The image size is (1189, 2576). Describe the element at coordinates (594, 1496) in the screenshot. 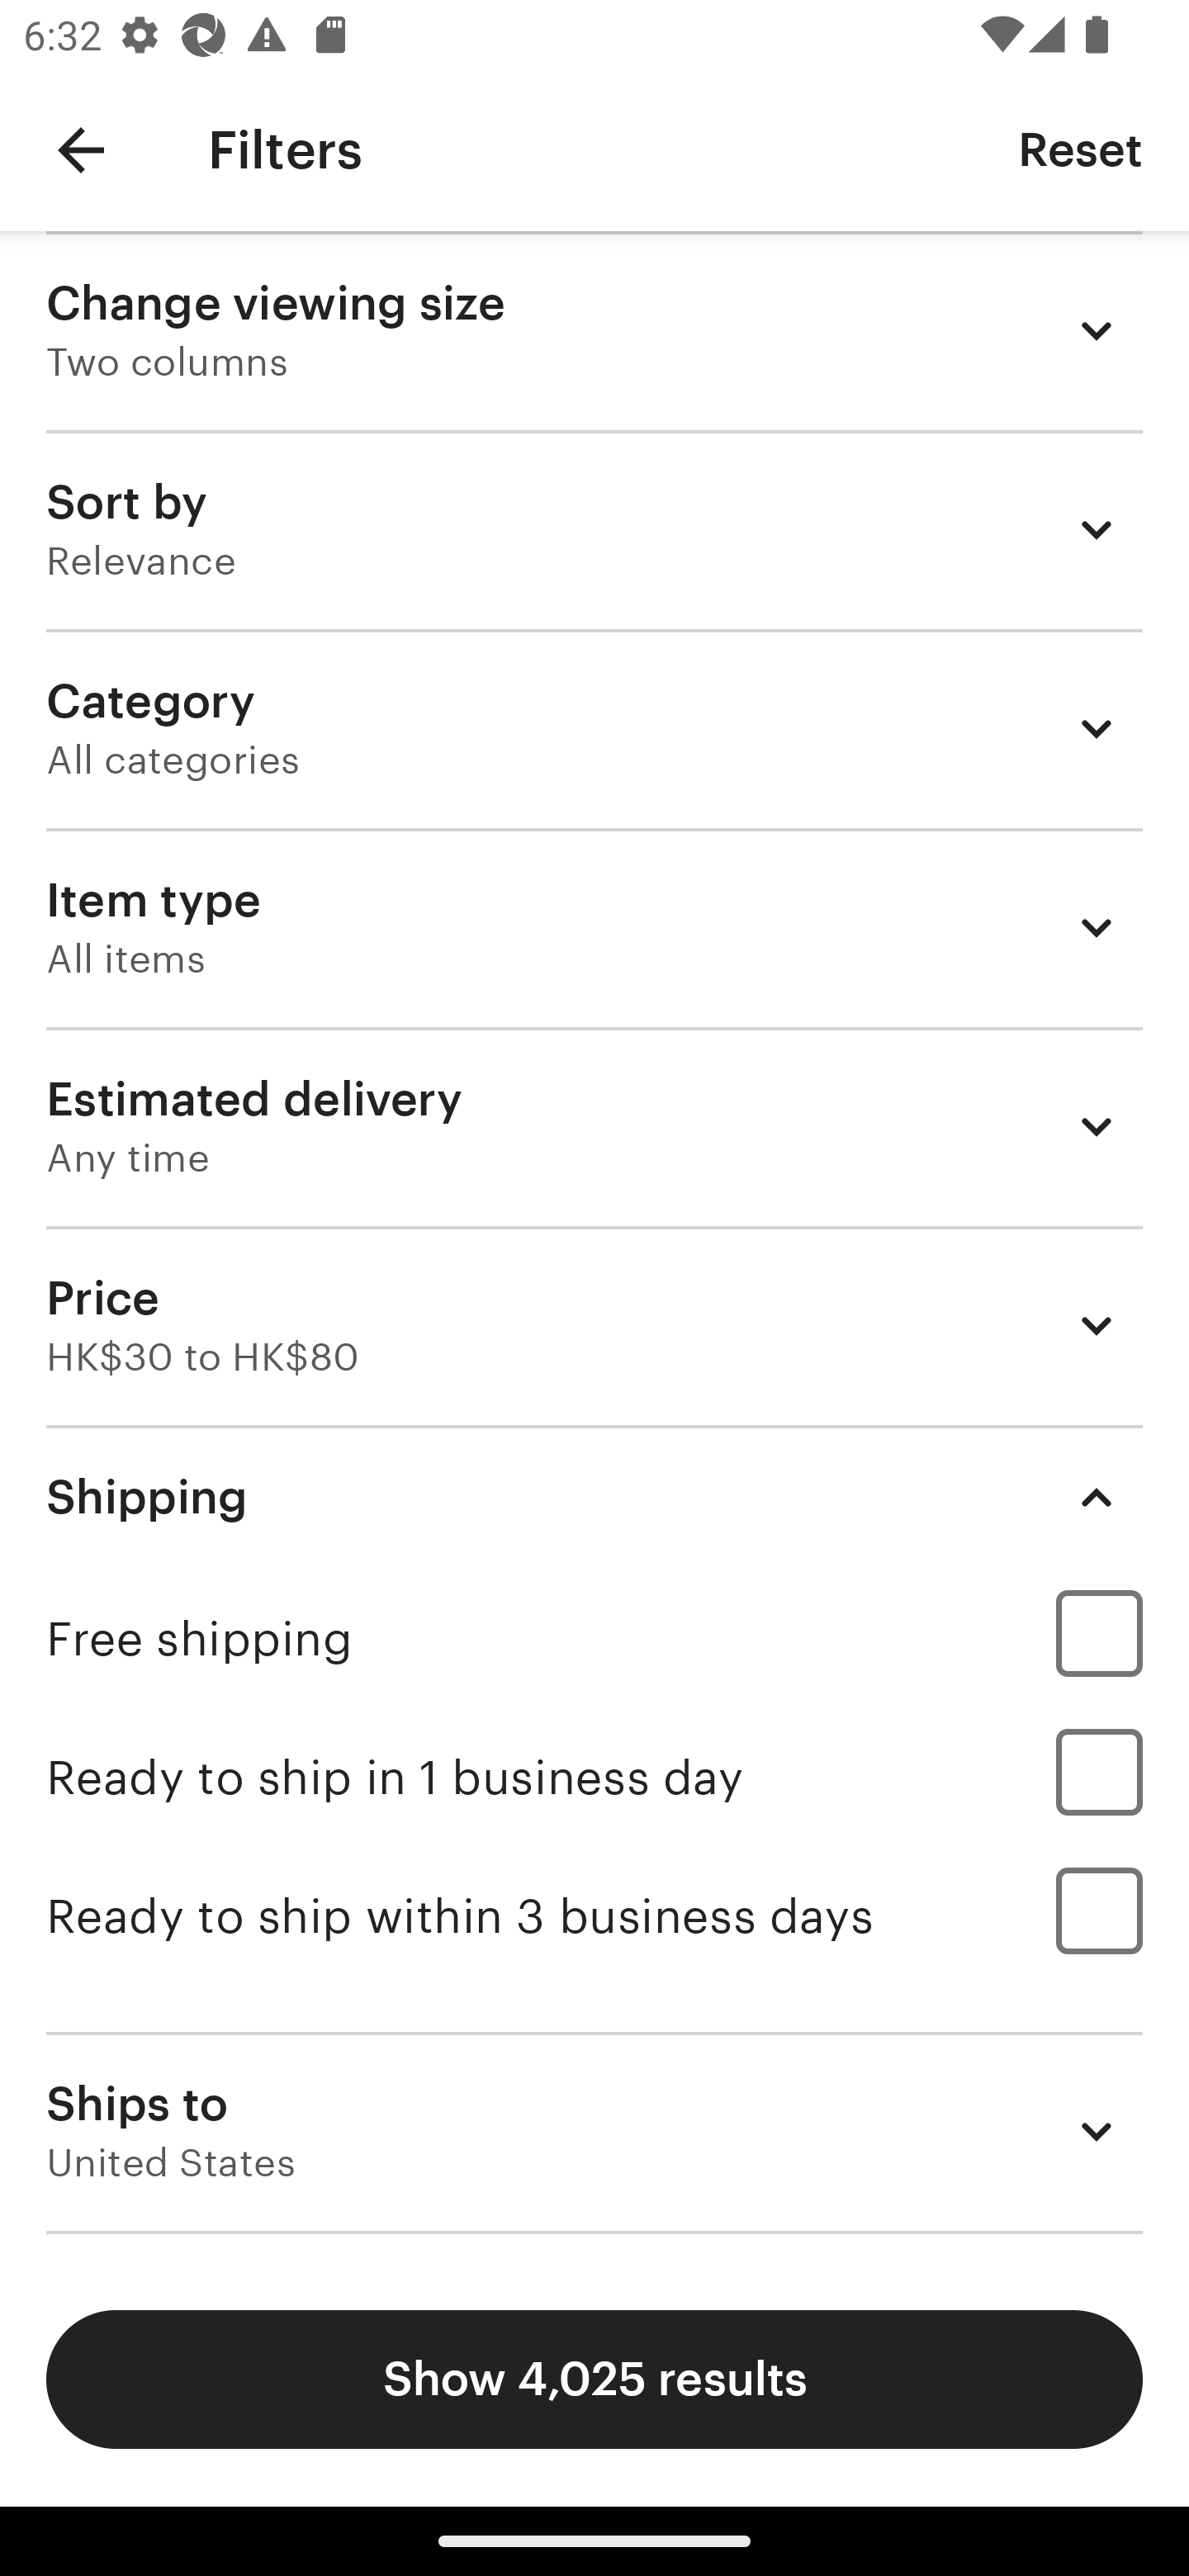

I see `Shipping` at that location.